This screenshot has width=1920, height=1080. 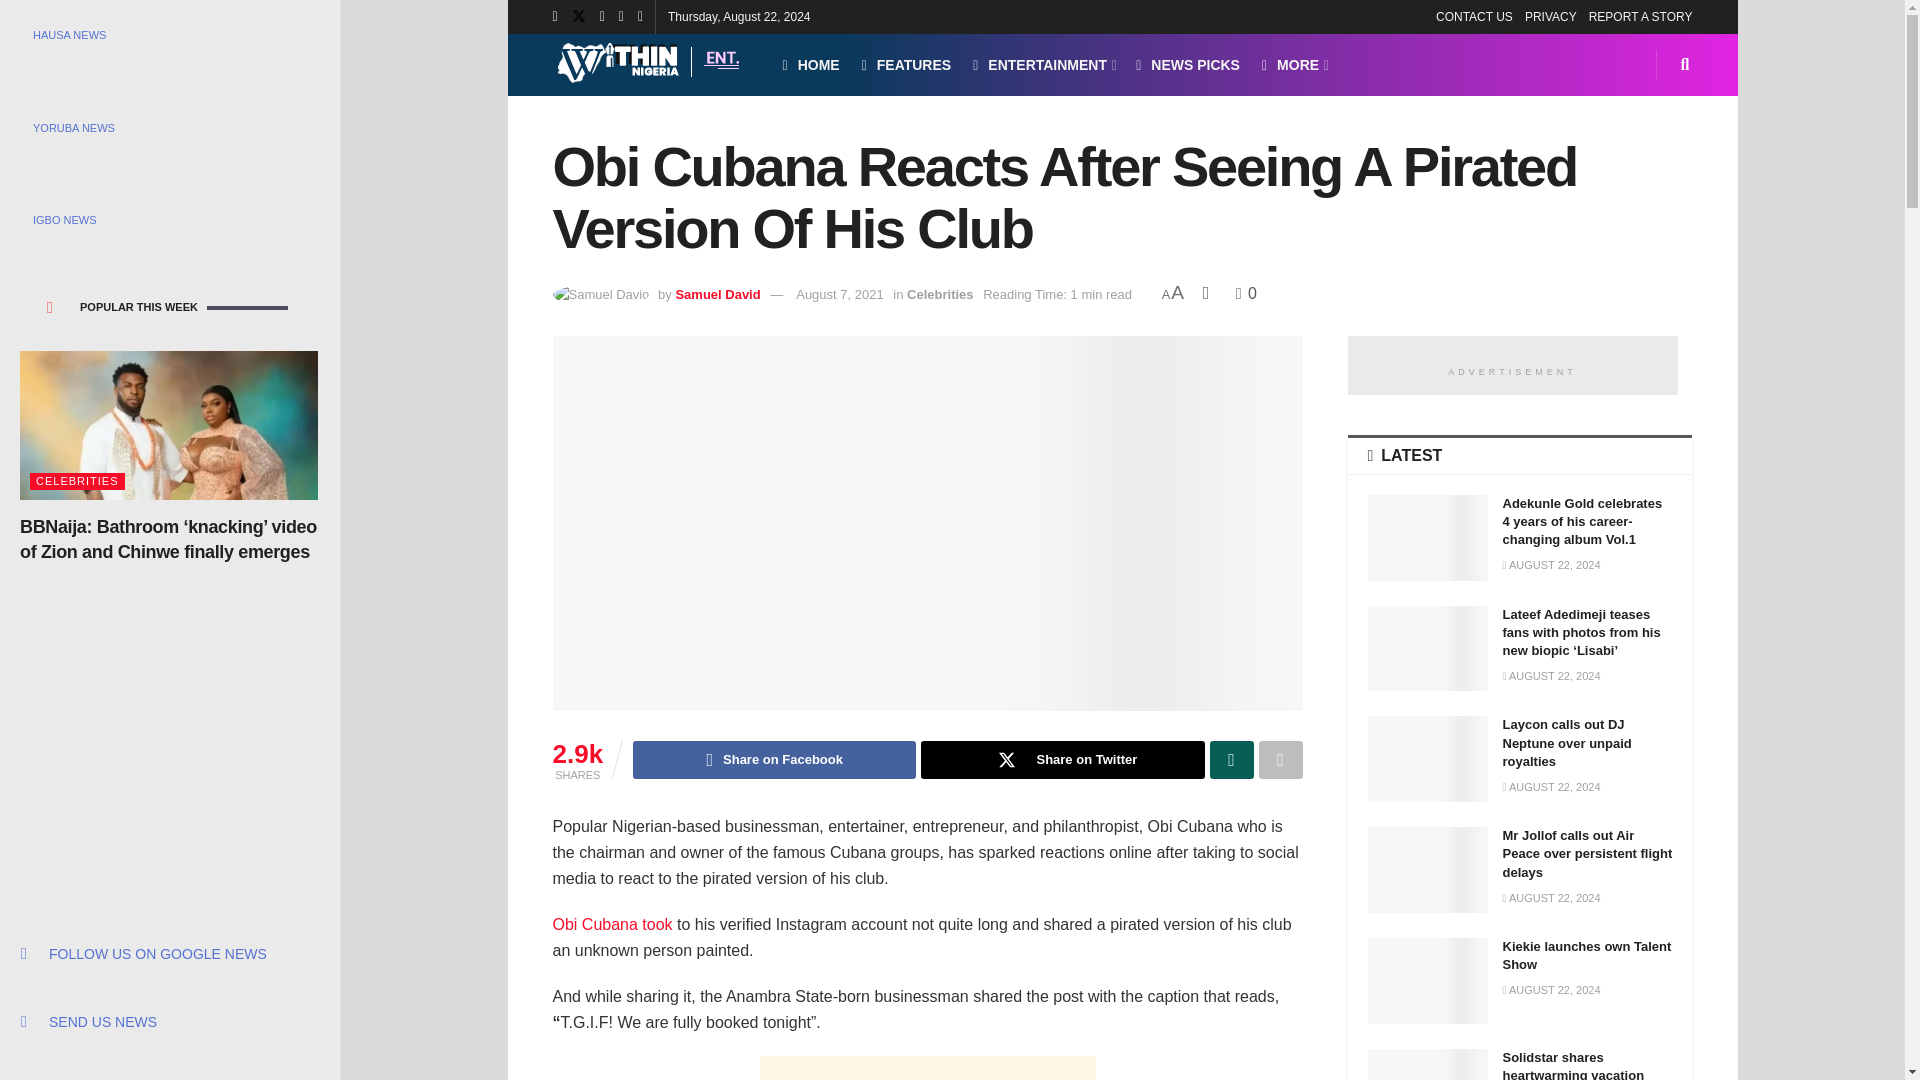 What do you see at coordinates (168, 220) in the screenshot?
I see `IGBO NEWS` at bounding box center [168, 220].